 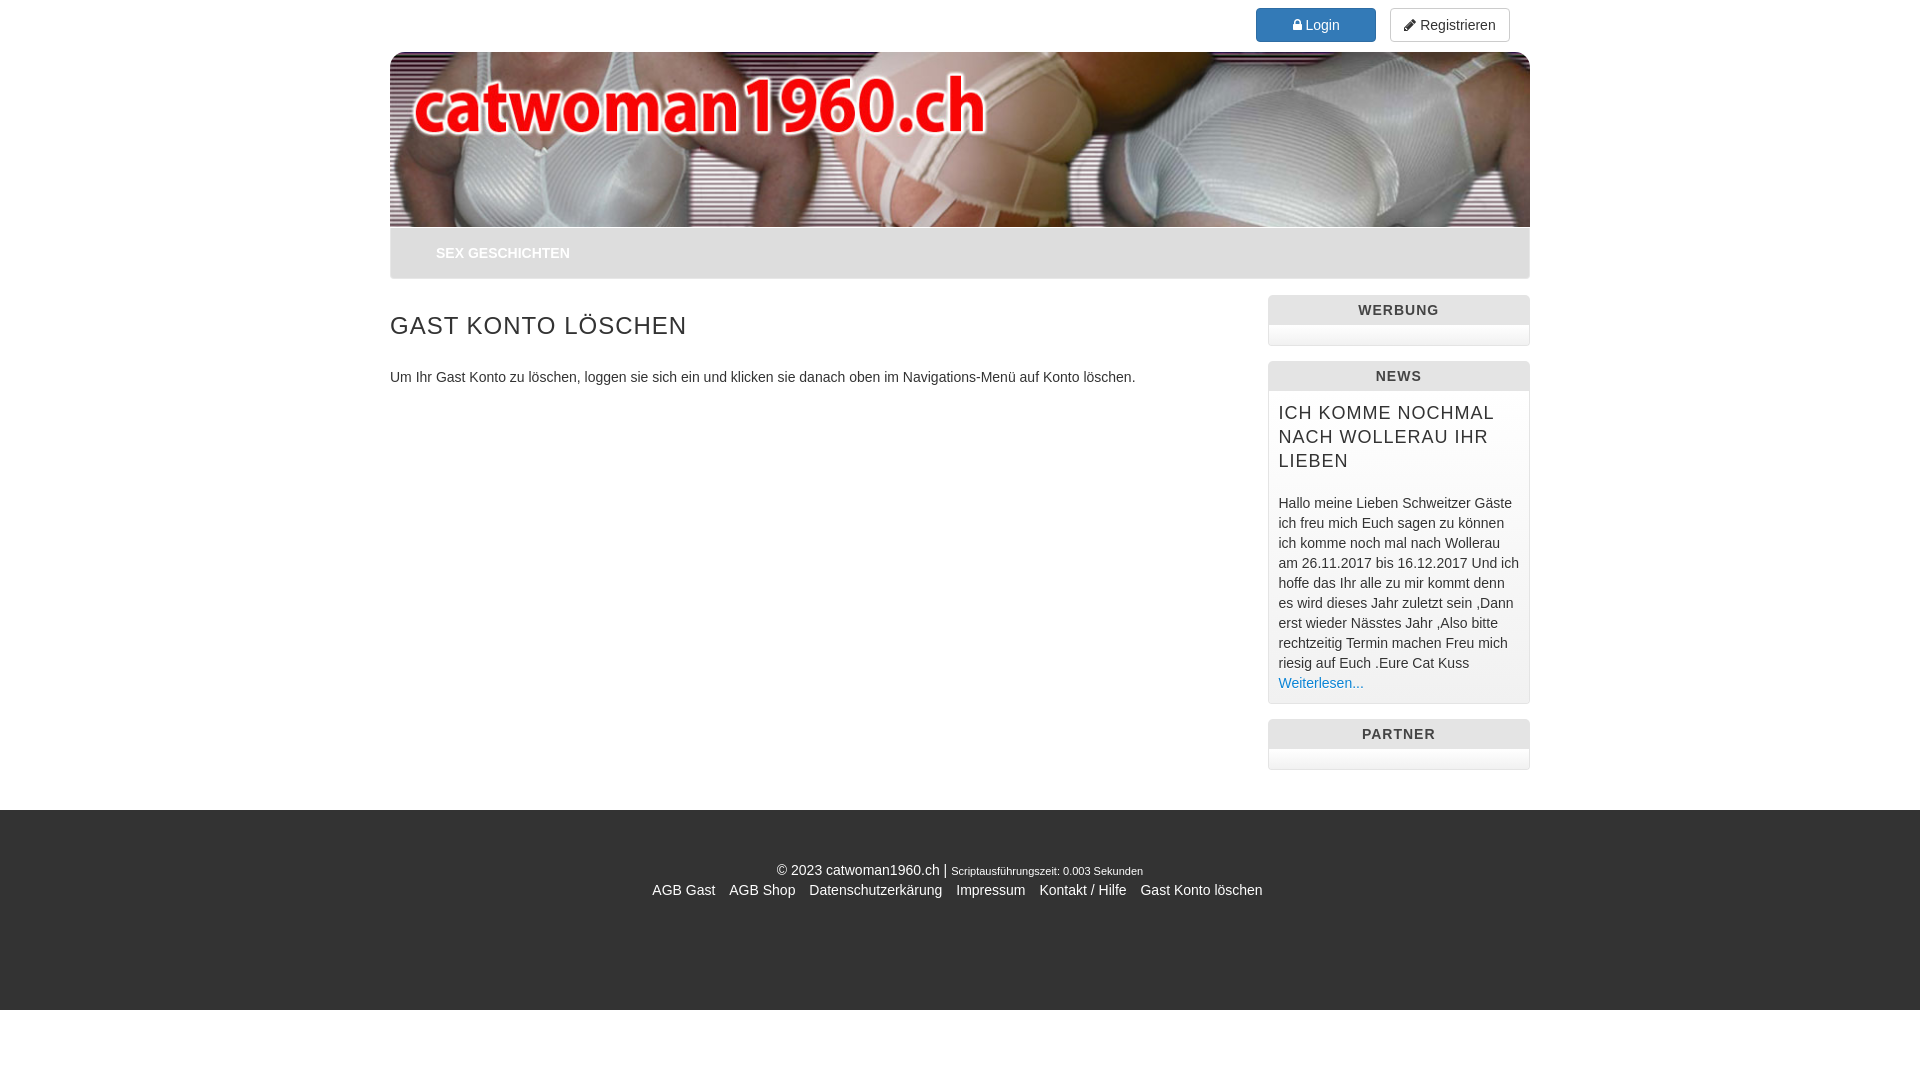 What do you see at coordinates (990, 890) in the screenshot?
I see `Impressum` at bounding box center [990, 890].